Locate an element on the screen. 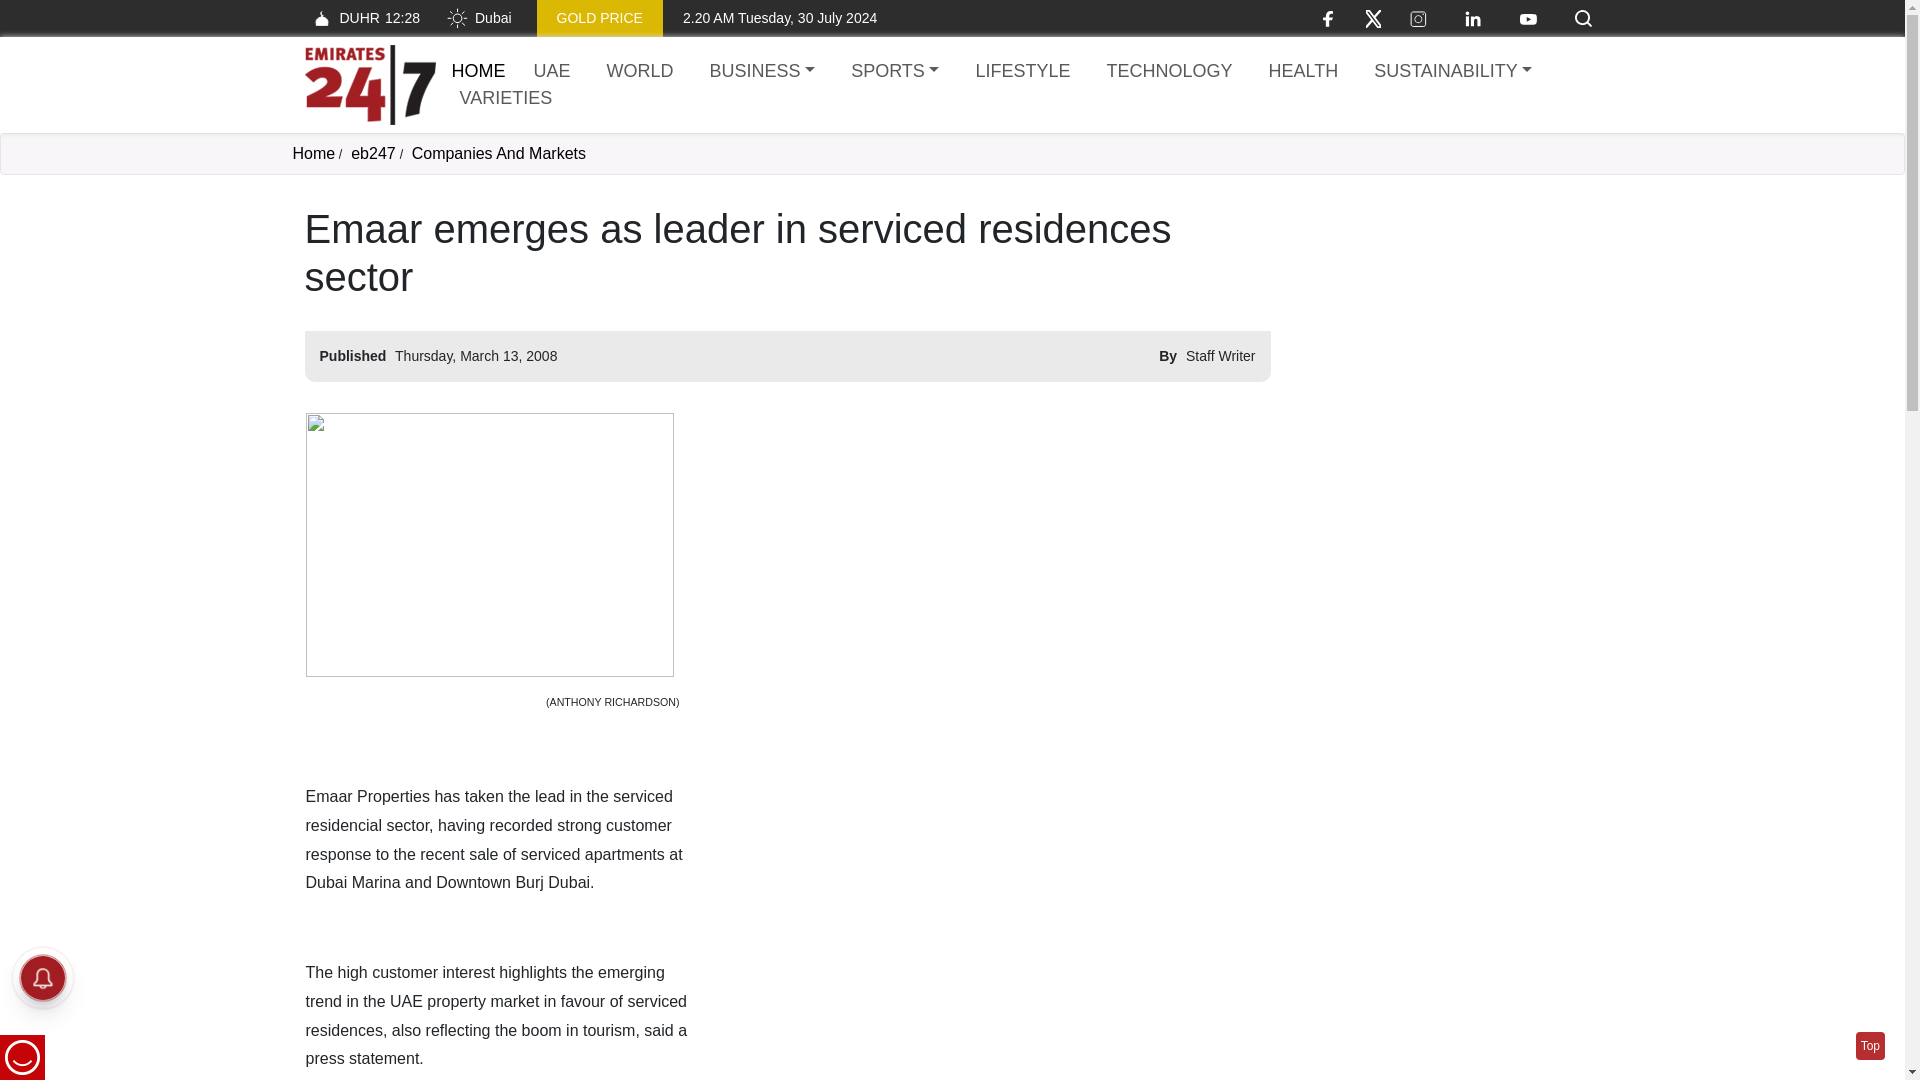 This screenshot has width=1920, height=1080. HOME is located at coordinates (312, 153).